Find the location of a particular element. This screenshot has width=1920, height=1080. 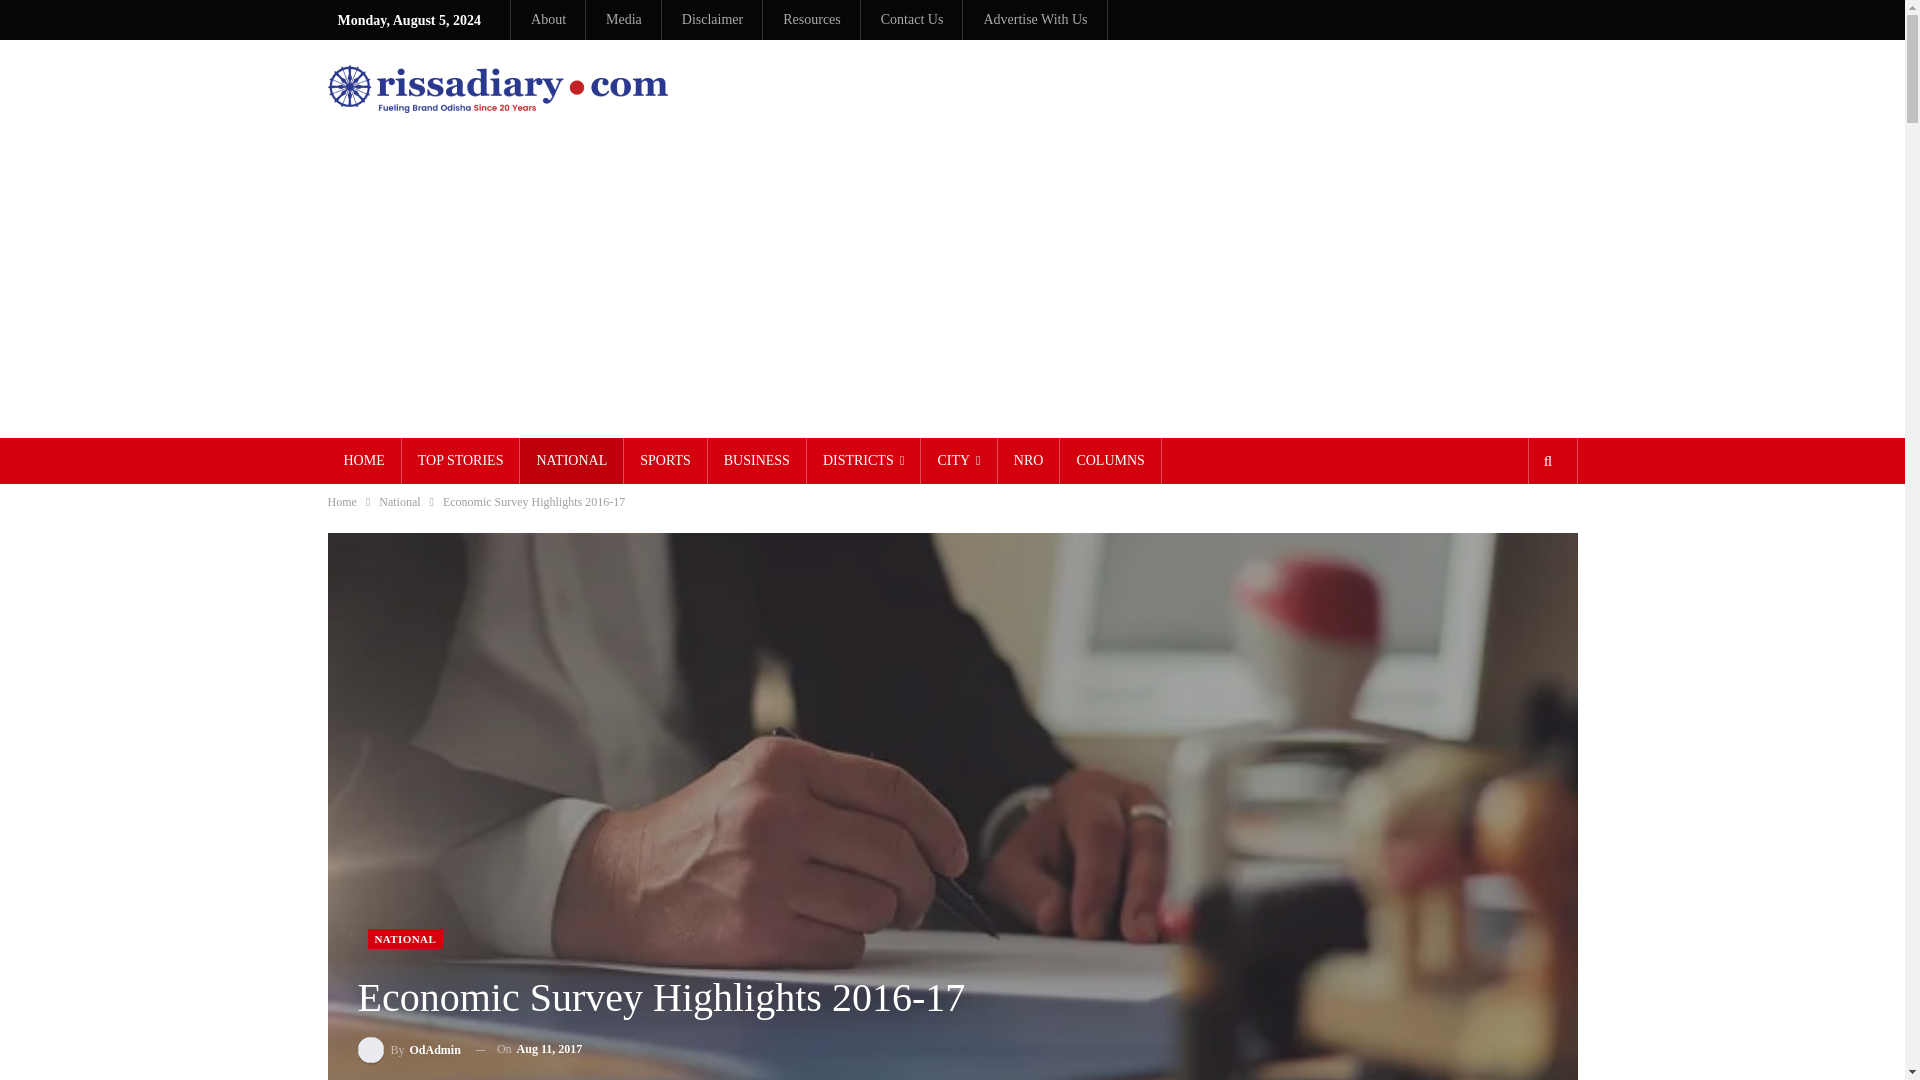

Browse Author Articles is located at coordinates (408, 1048).